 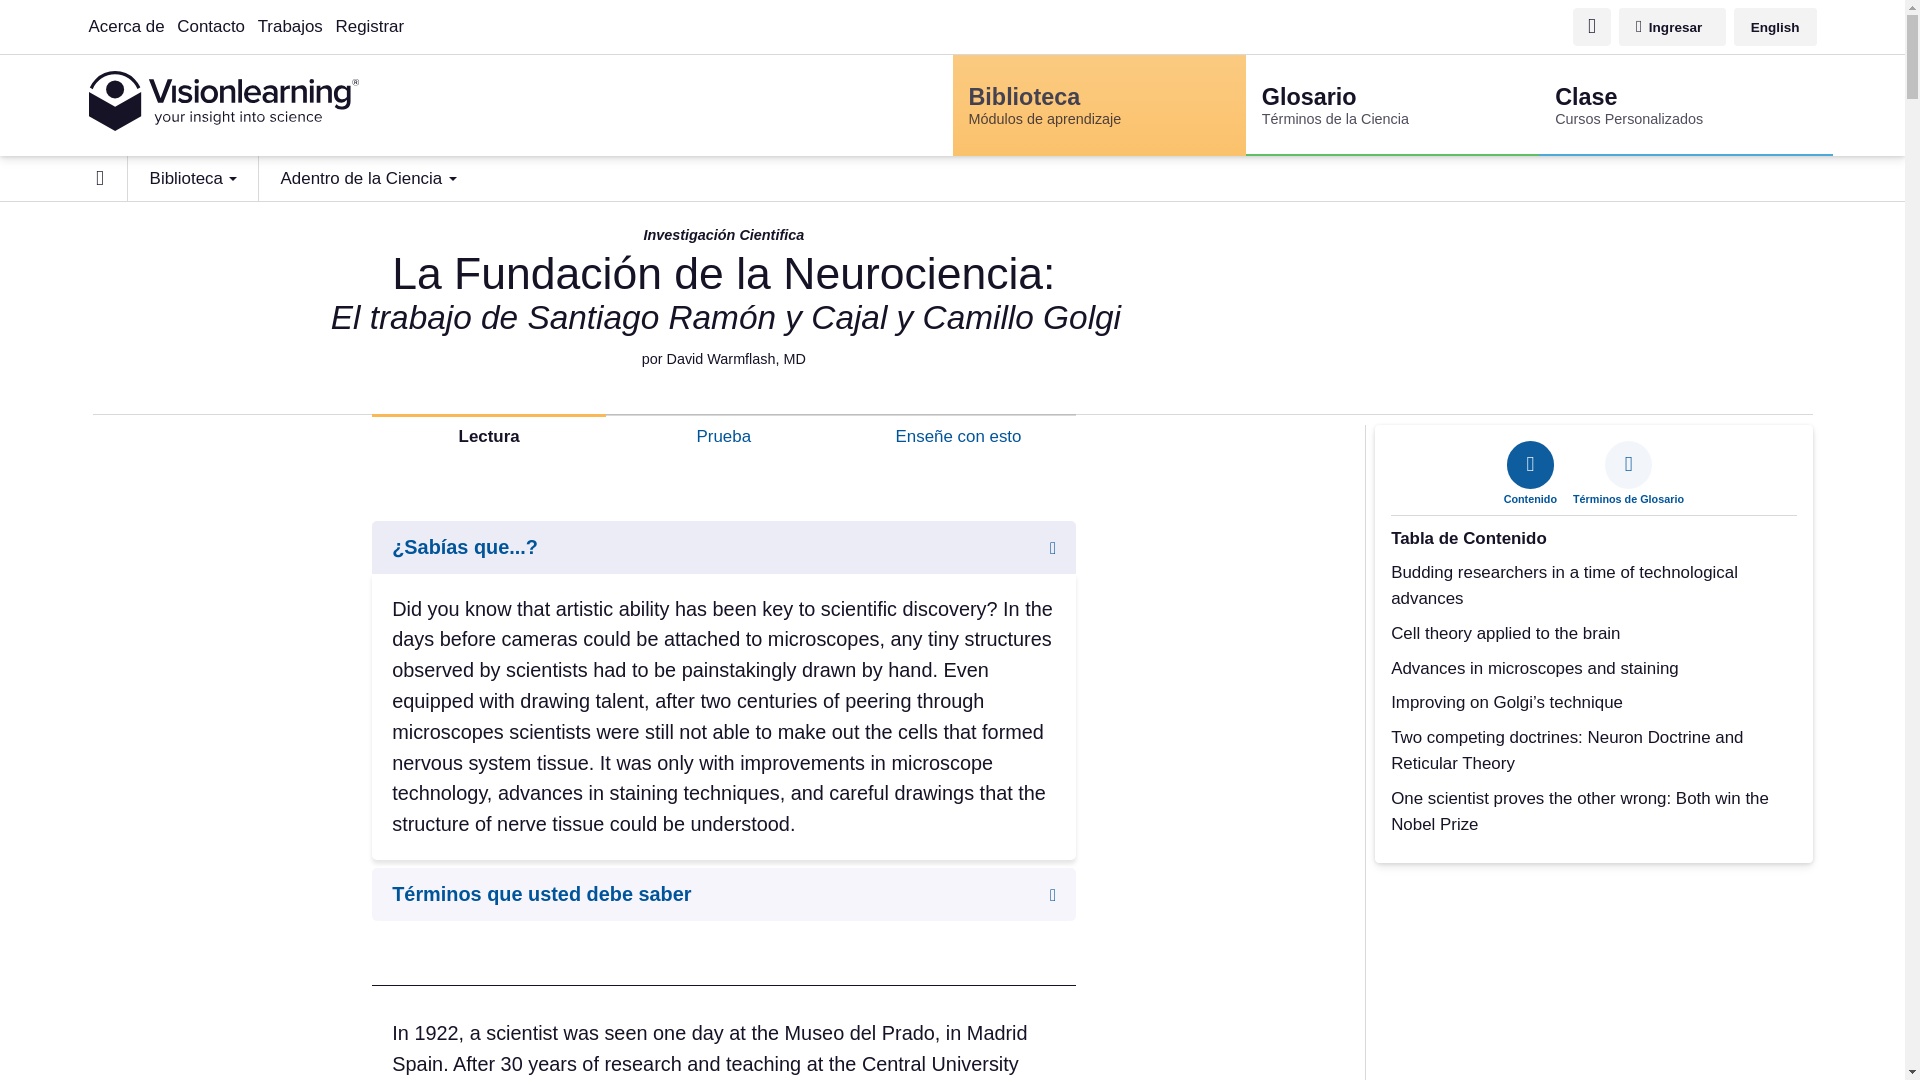 What do you see at coordinates (210, 26) in the screenshot?
I see `Contacto` at bounding box center [210, 26].